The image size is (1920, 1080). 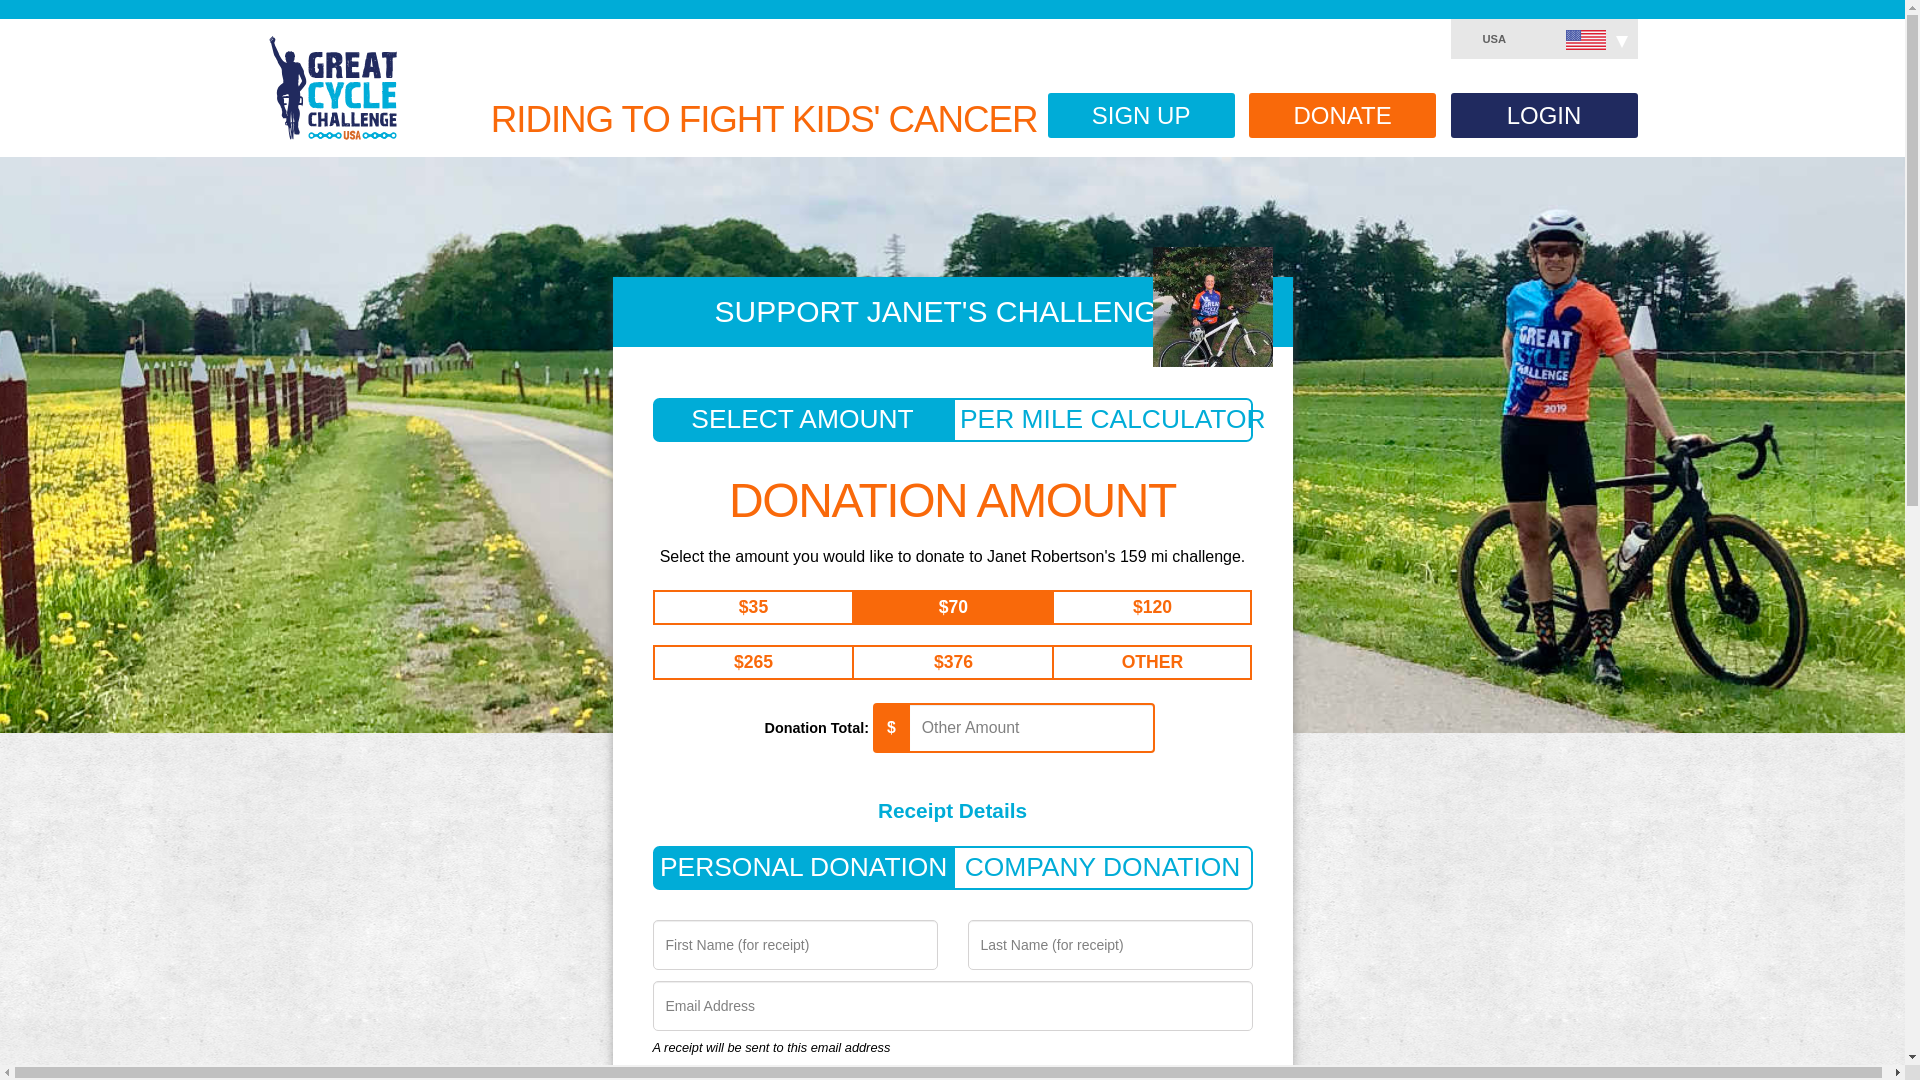 What do you see at coordinates (740, 660) in the screenshot?
I see `265` at bounding box center [740, 660].